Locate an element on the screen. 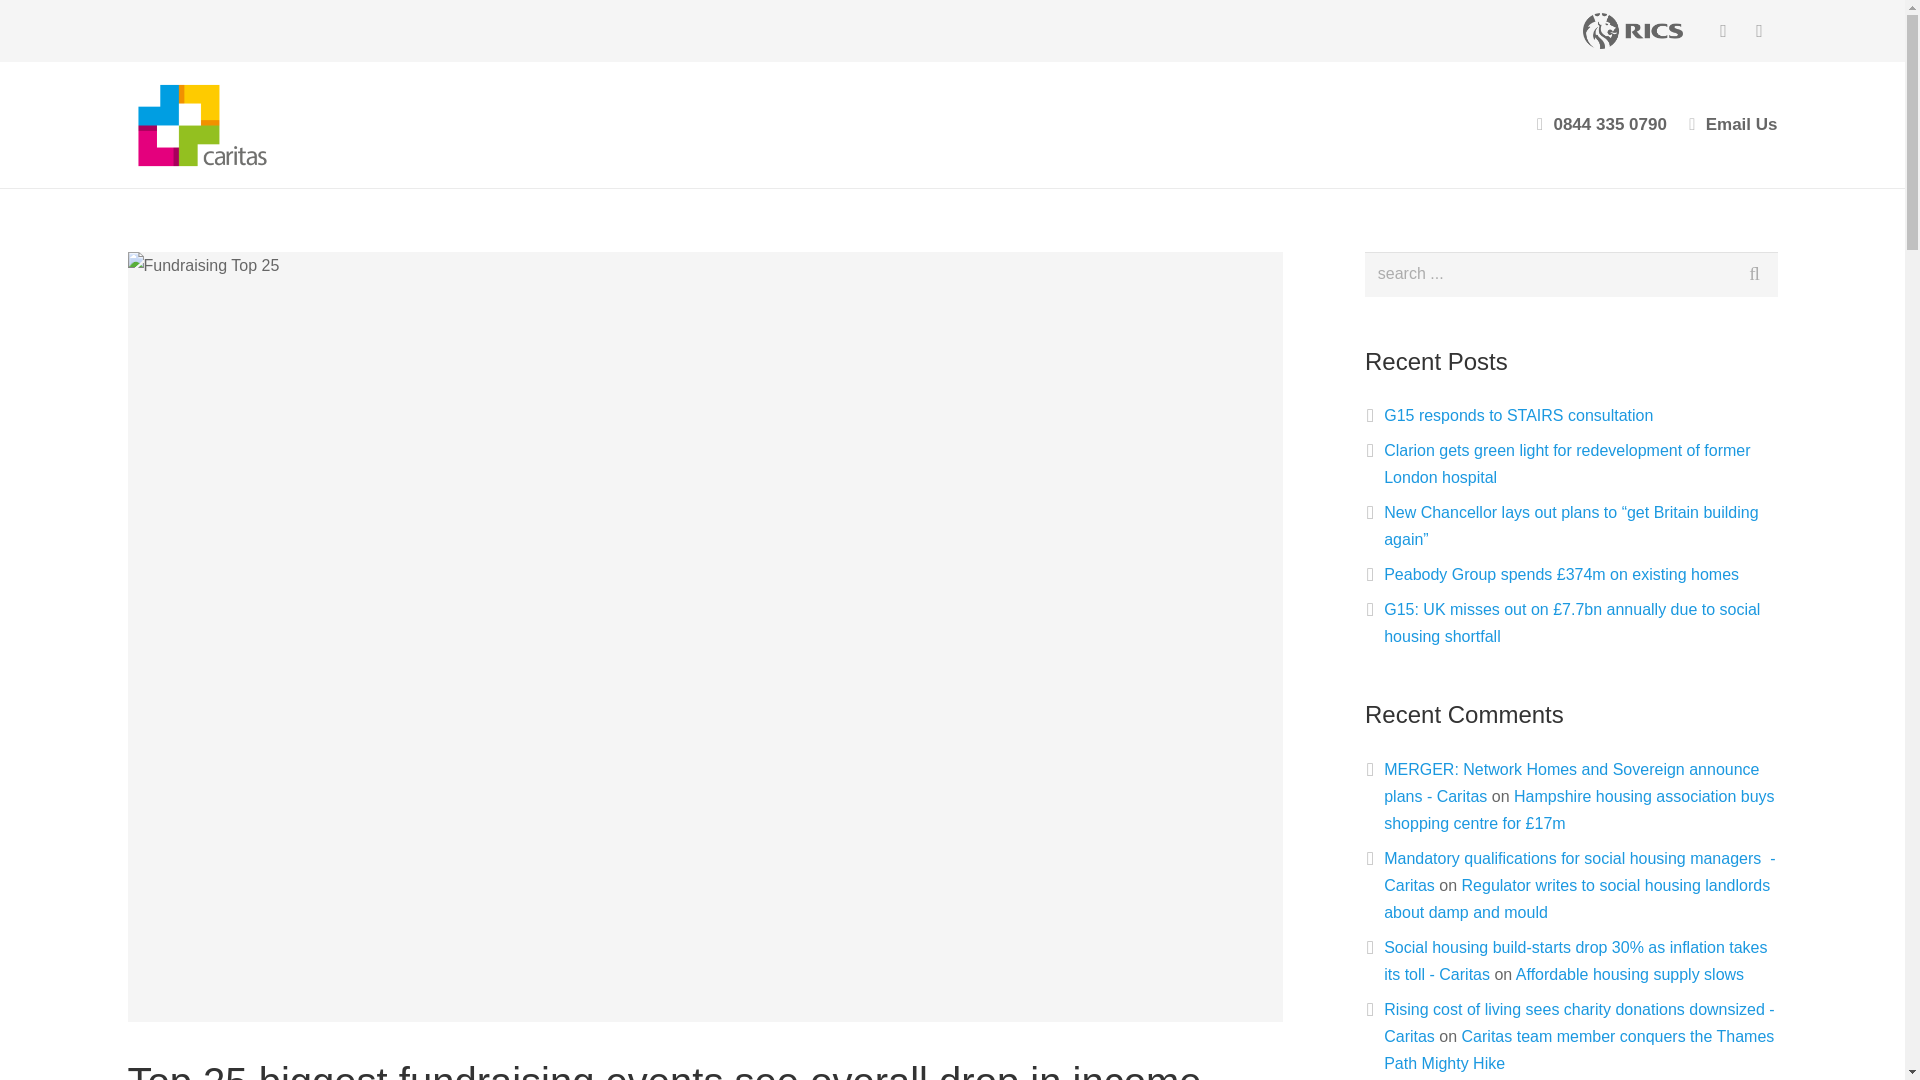 This screenshot has width=1920, height=1080. G15 responds to STAIRS consultation is located at coordinates (1518, 416).